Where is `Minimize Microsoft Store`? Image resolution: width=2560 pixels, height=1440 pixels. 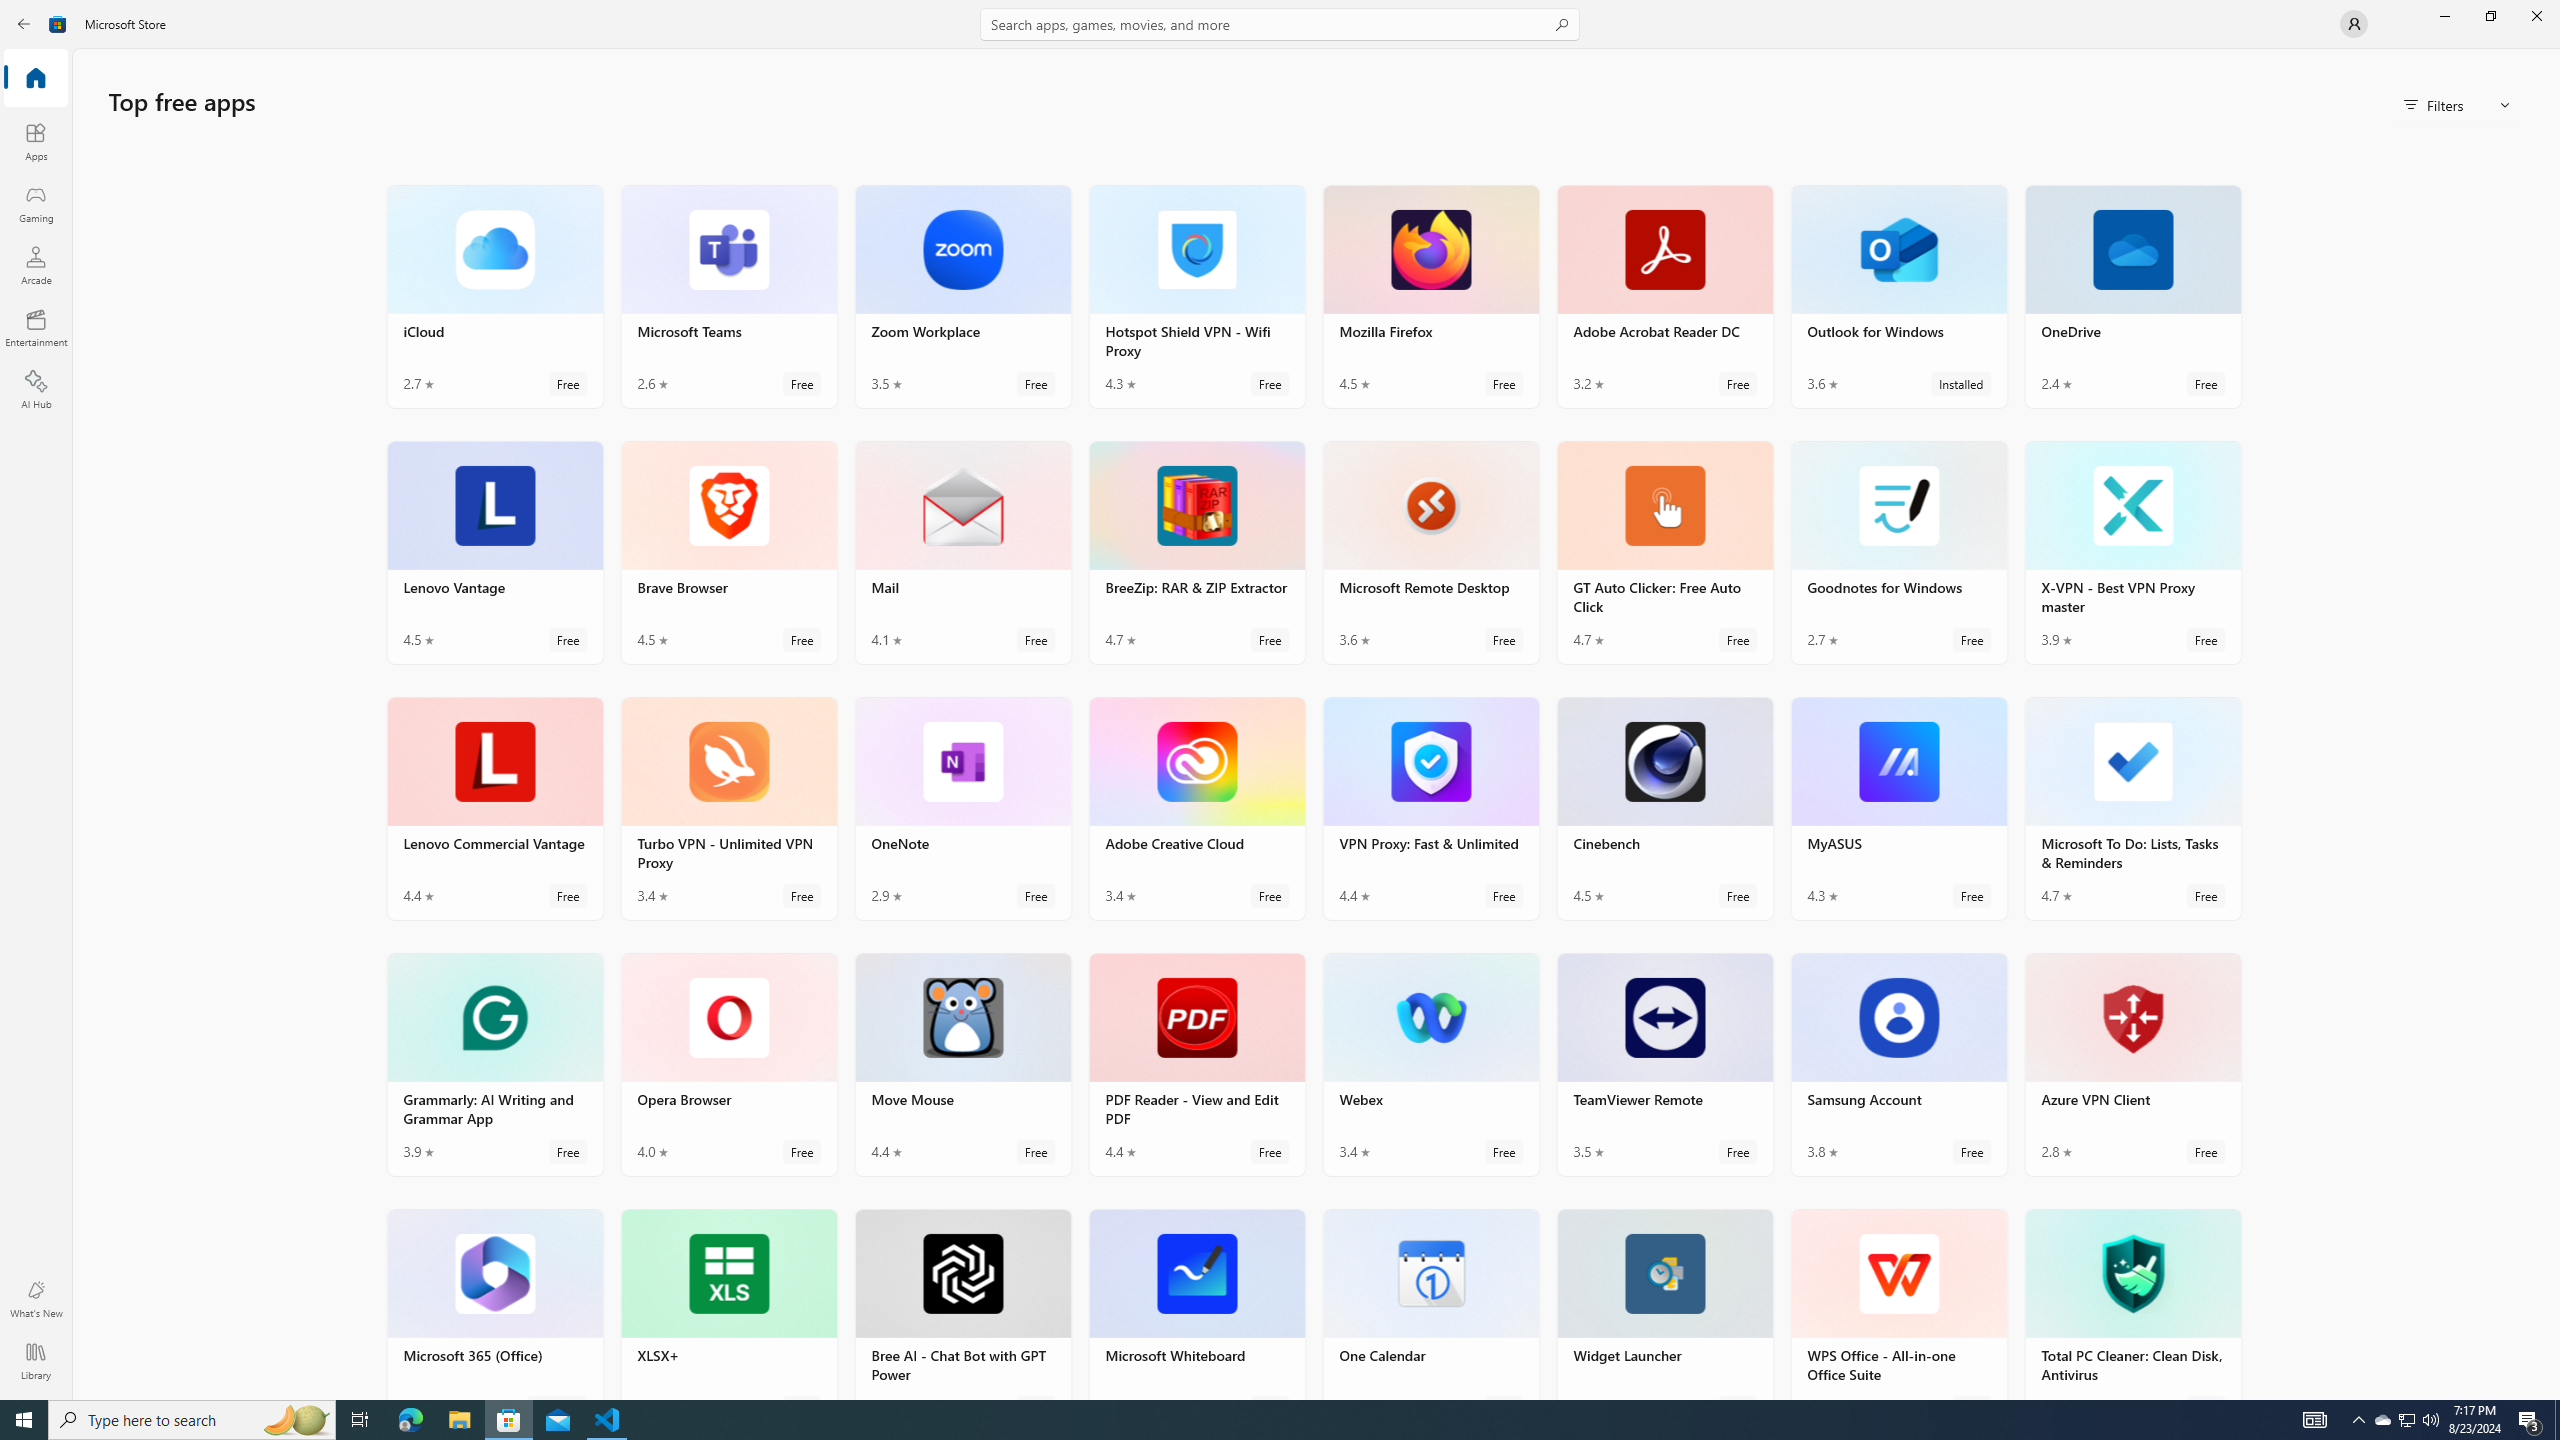
Minimize Microsoft Store is located at coordinates (2444, 16).